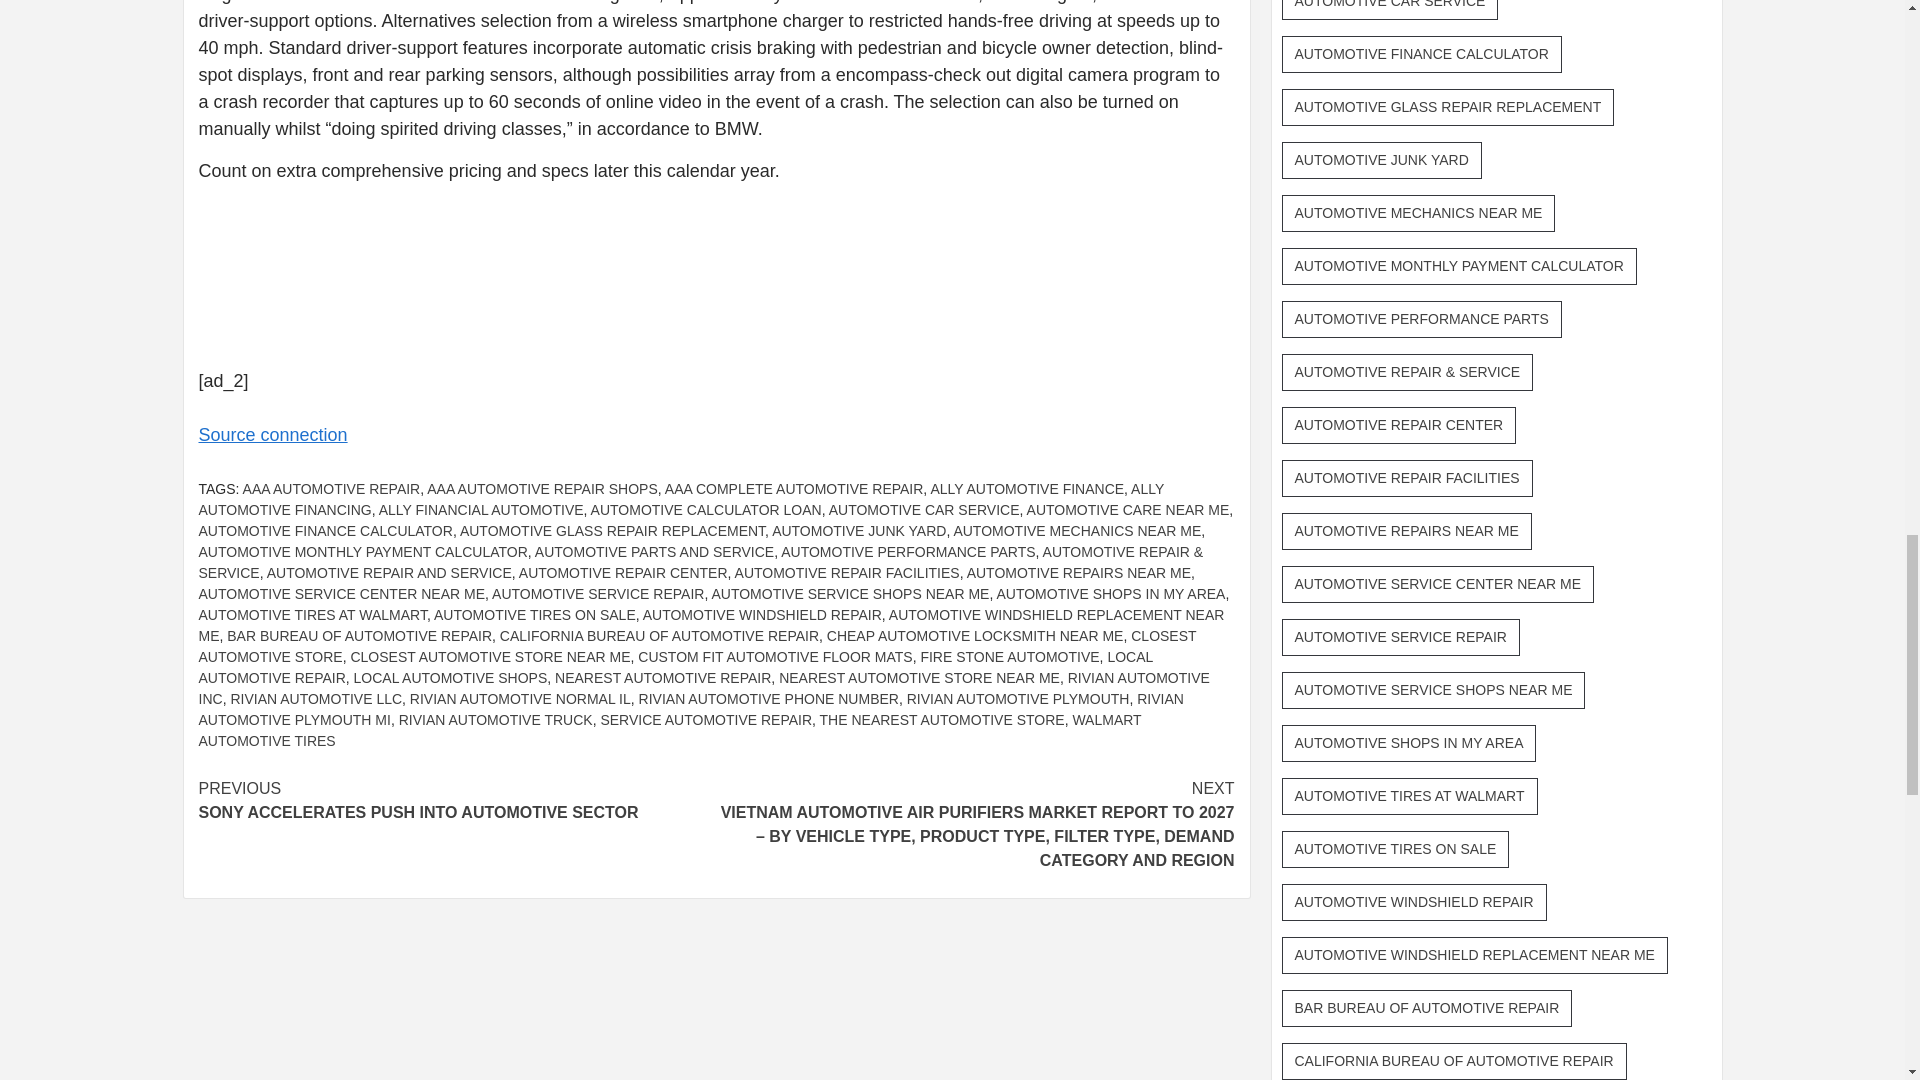  What do you see at coordinates (1128, 510) in the screenshot?
I see `AUTOMOTIVE CARE NEAR ME` at bounding box center [1128, 510].